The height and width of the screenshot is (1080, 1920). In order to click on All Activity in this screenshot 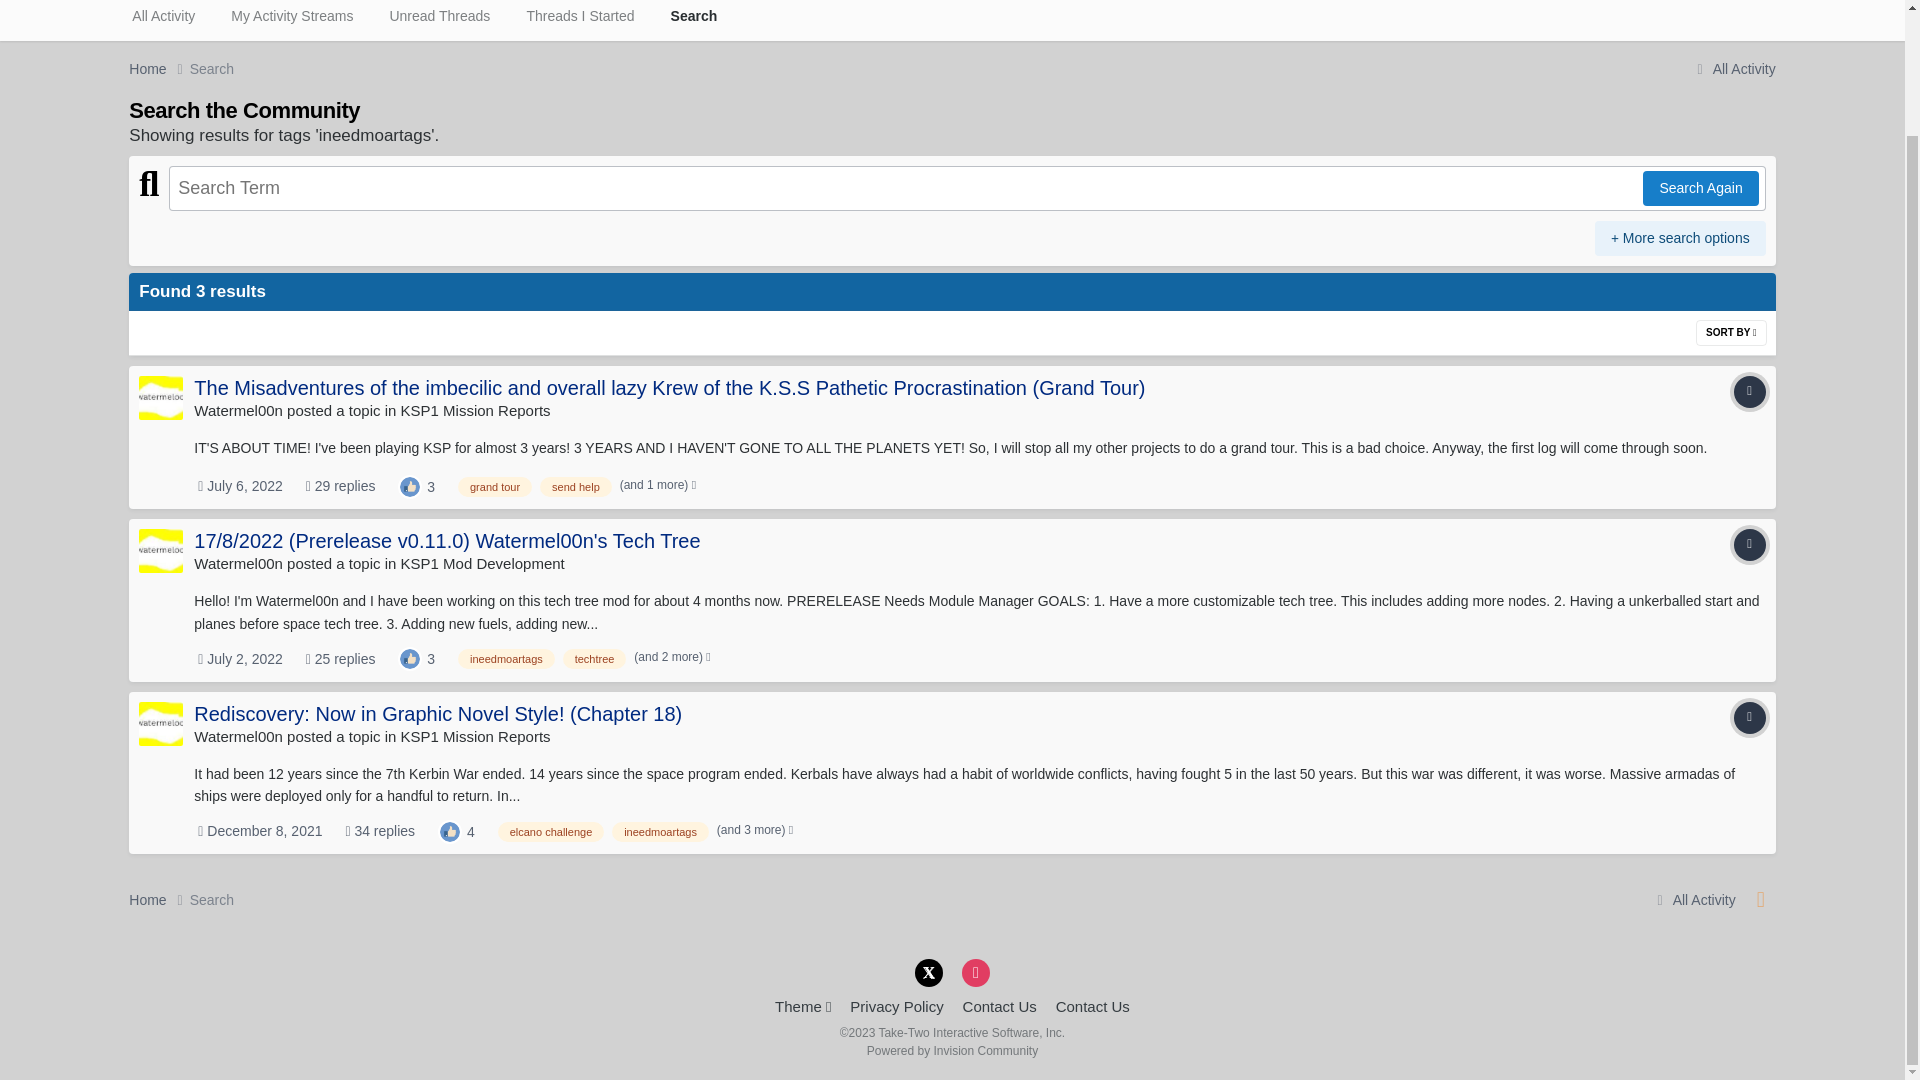, I will do `click(163, 20)`.